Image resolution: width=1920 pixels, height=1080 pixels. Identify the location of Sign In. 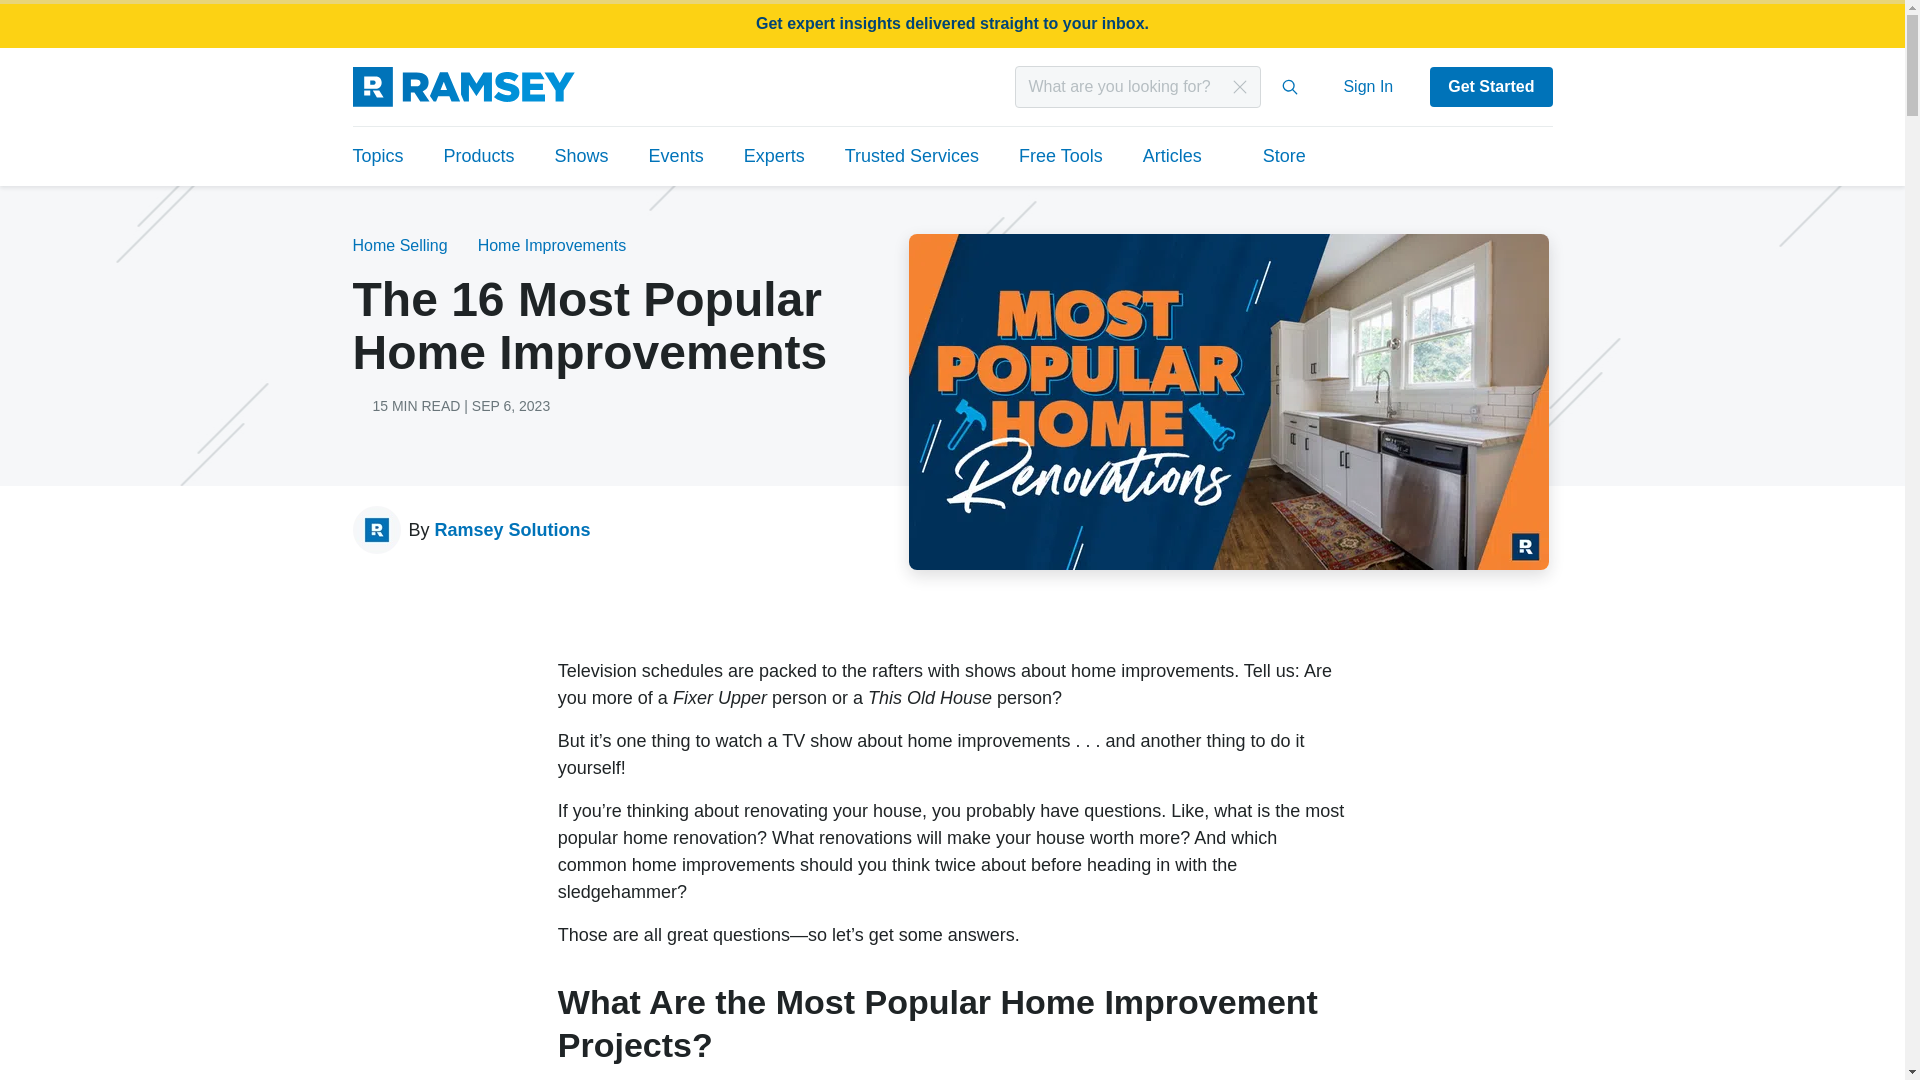
(1368, 86).